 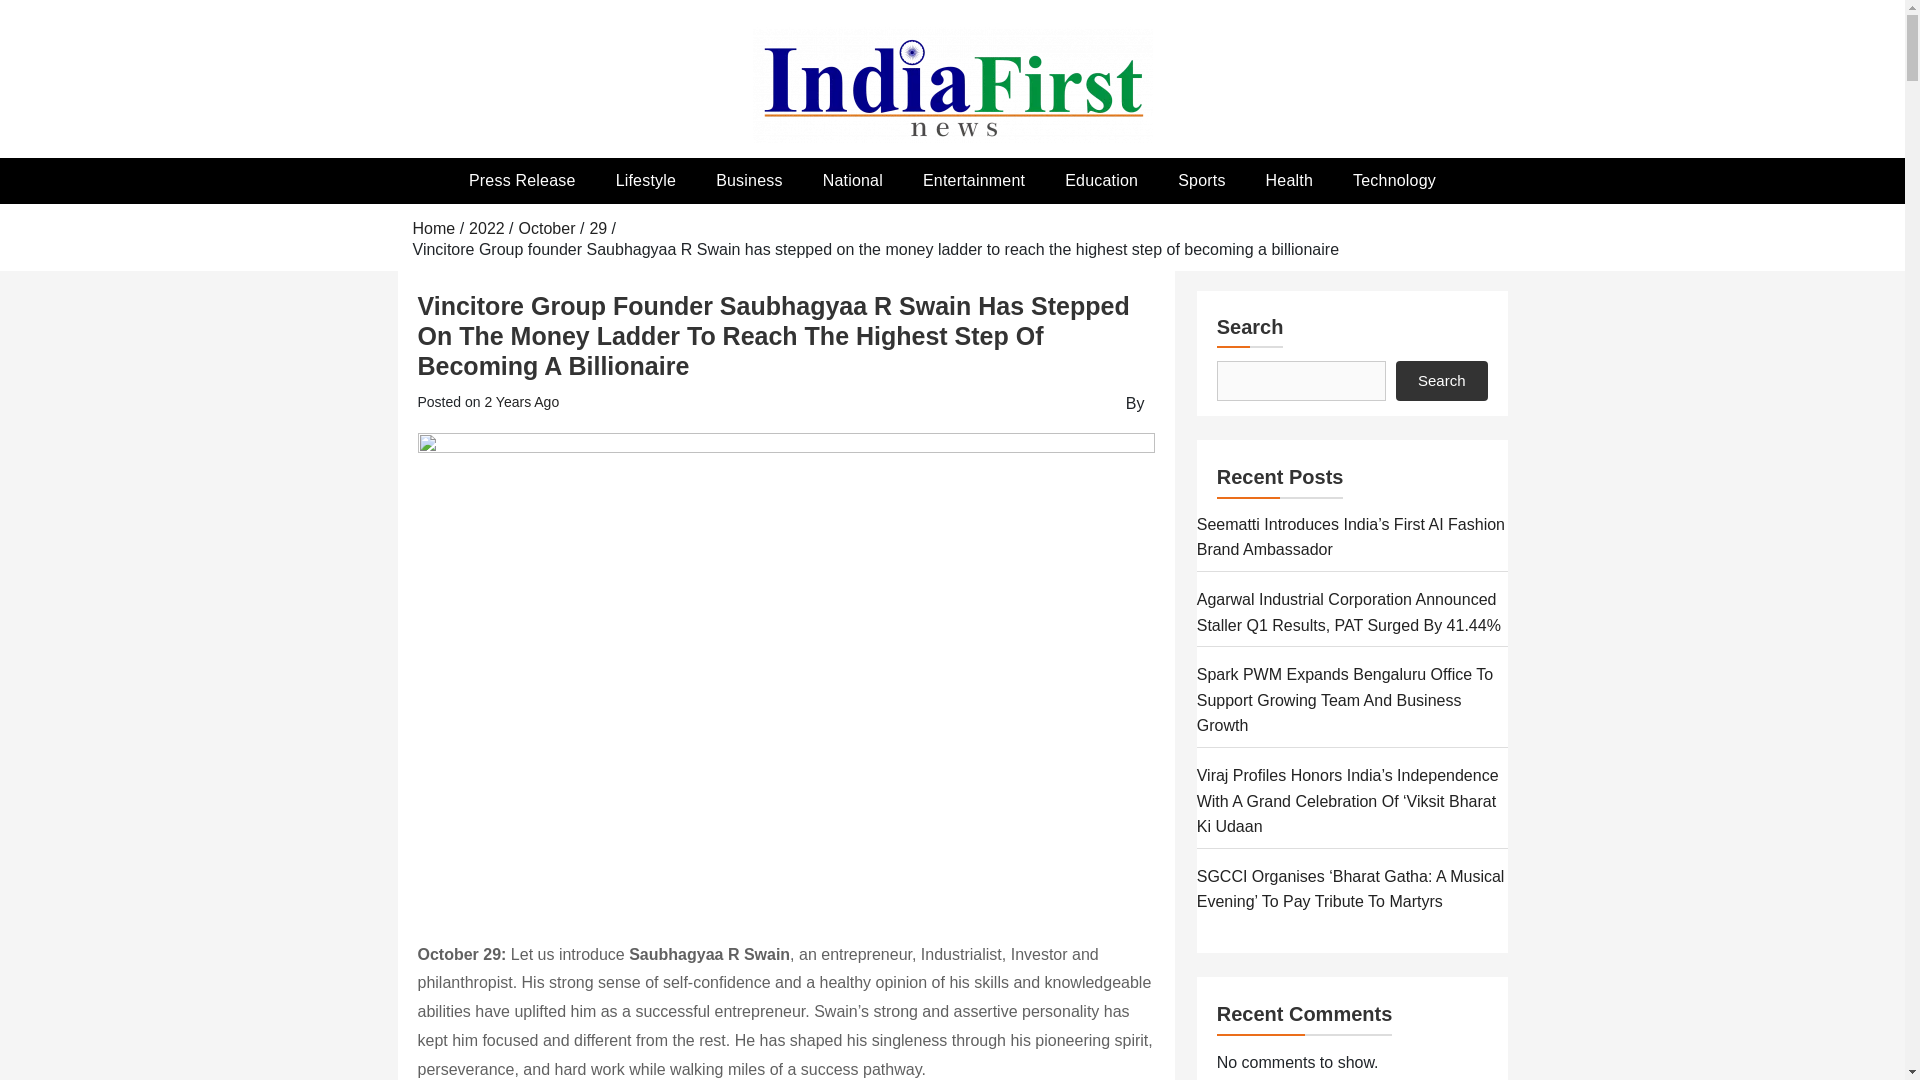 I want to click on Lifestyle, so click(x=646, y=180).